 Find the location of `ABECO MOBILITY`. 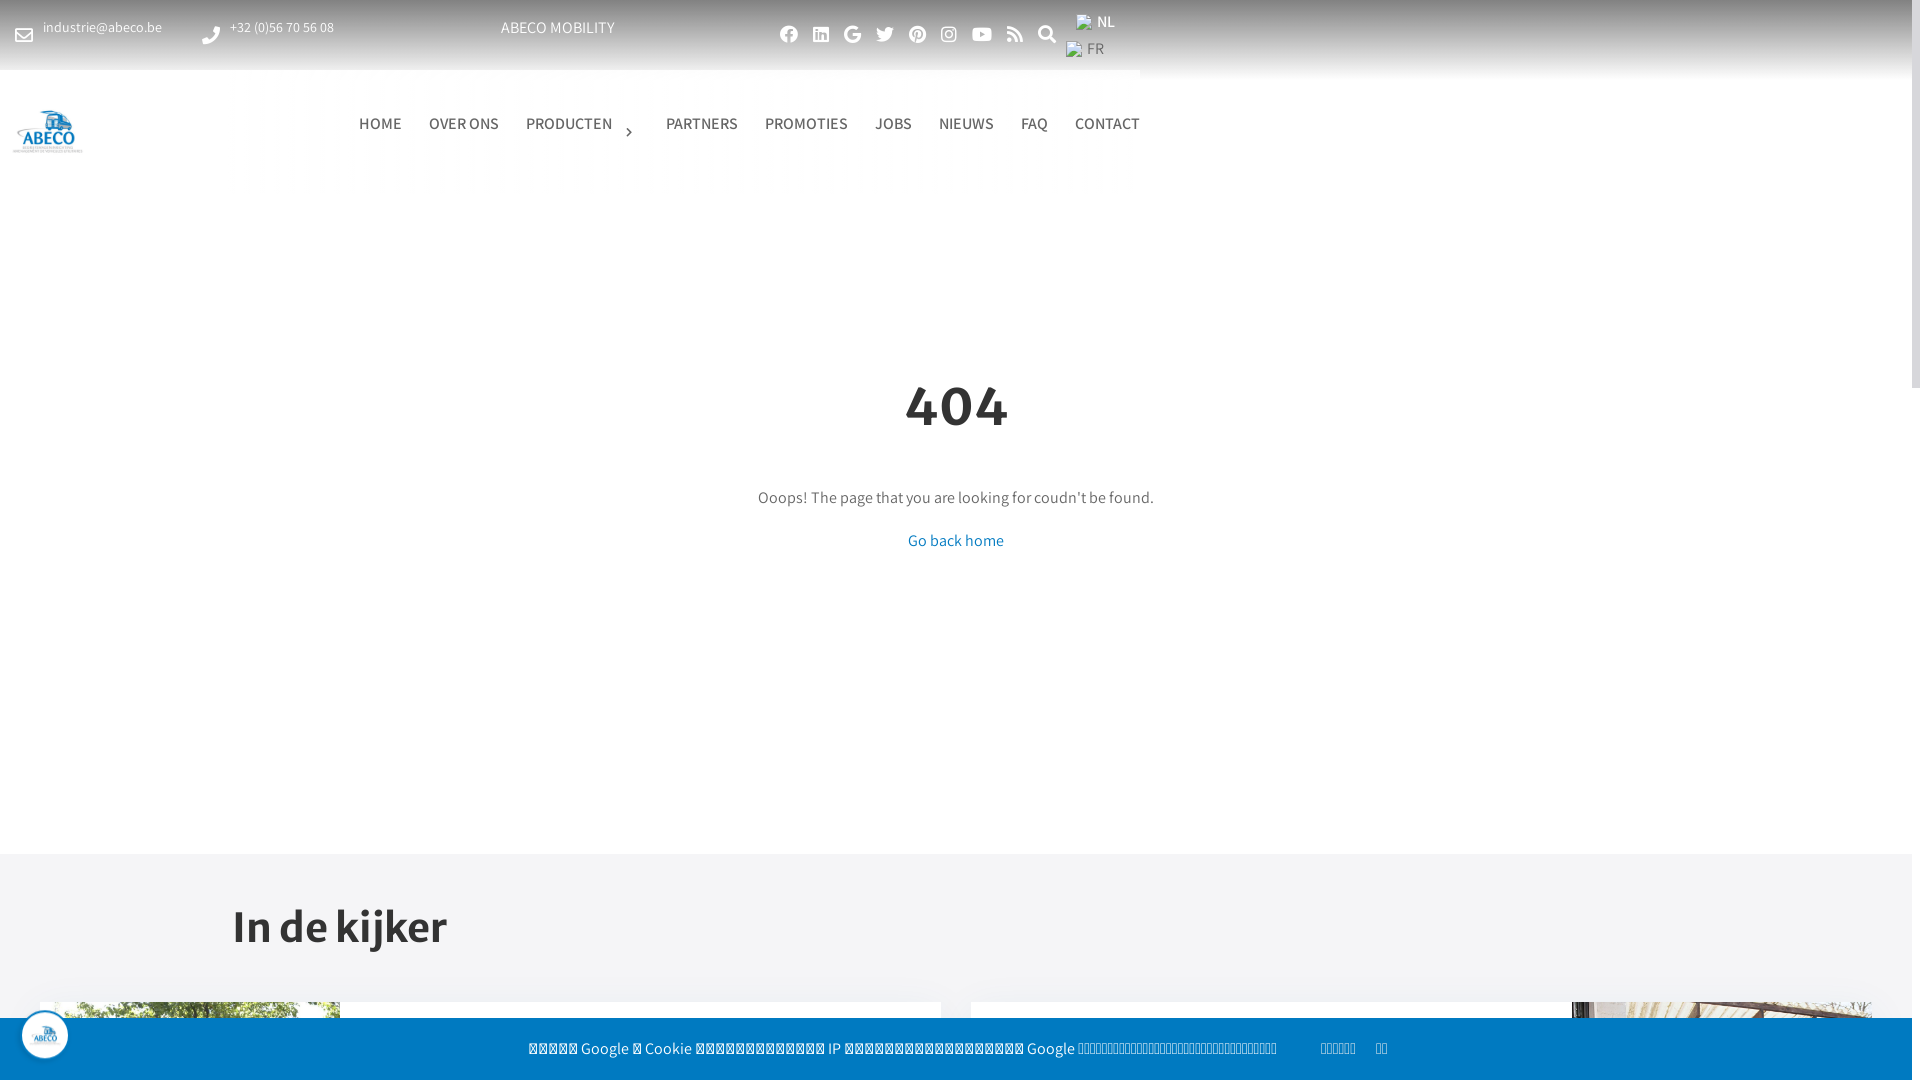

ABECO MOBILITY is located at coordinates (556, 28).